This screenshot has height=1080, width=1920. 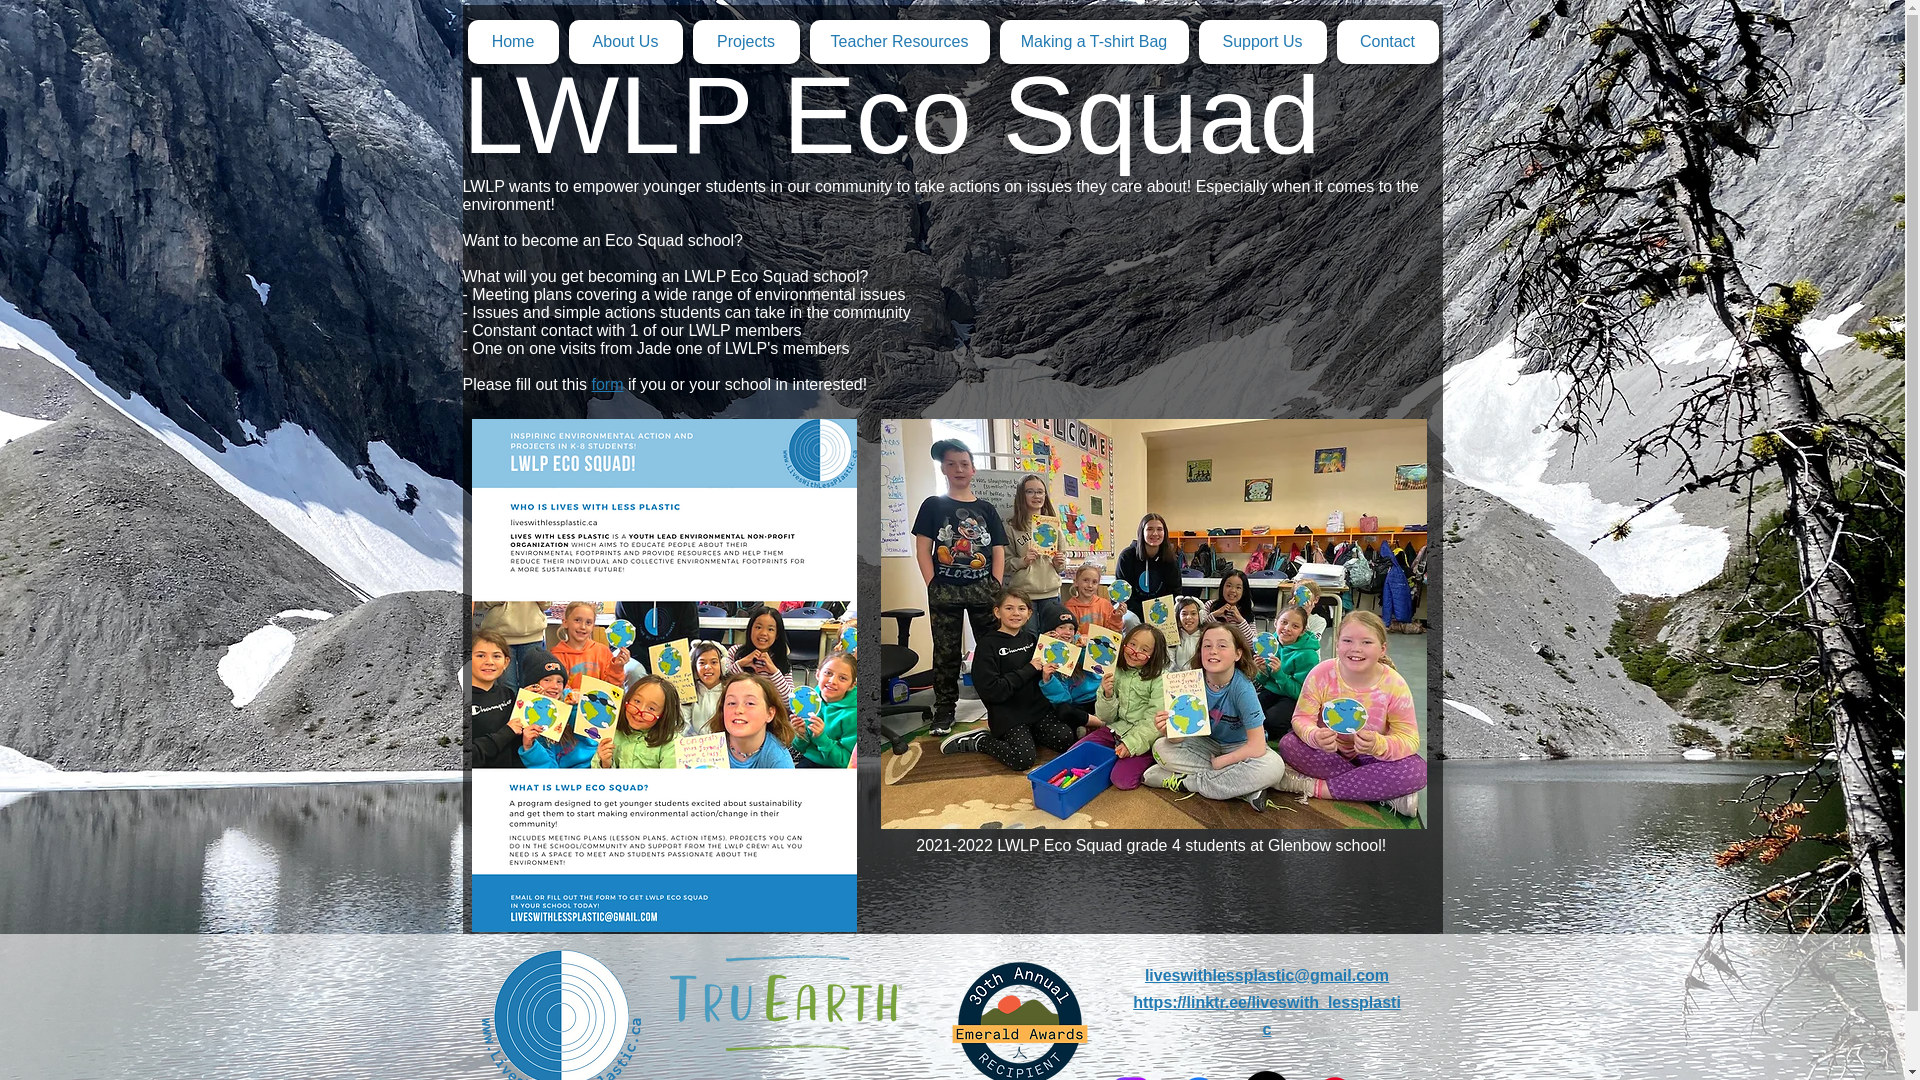 I want to click on Contact, so click(x=1387, y=42).